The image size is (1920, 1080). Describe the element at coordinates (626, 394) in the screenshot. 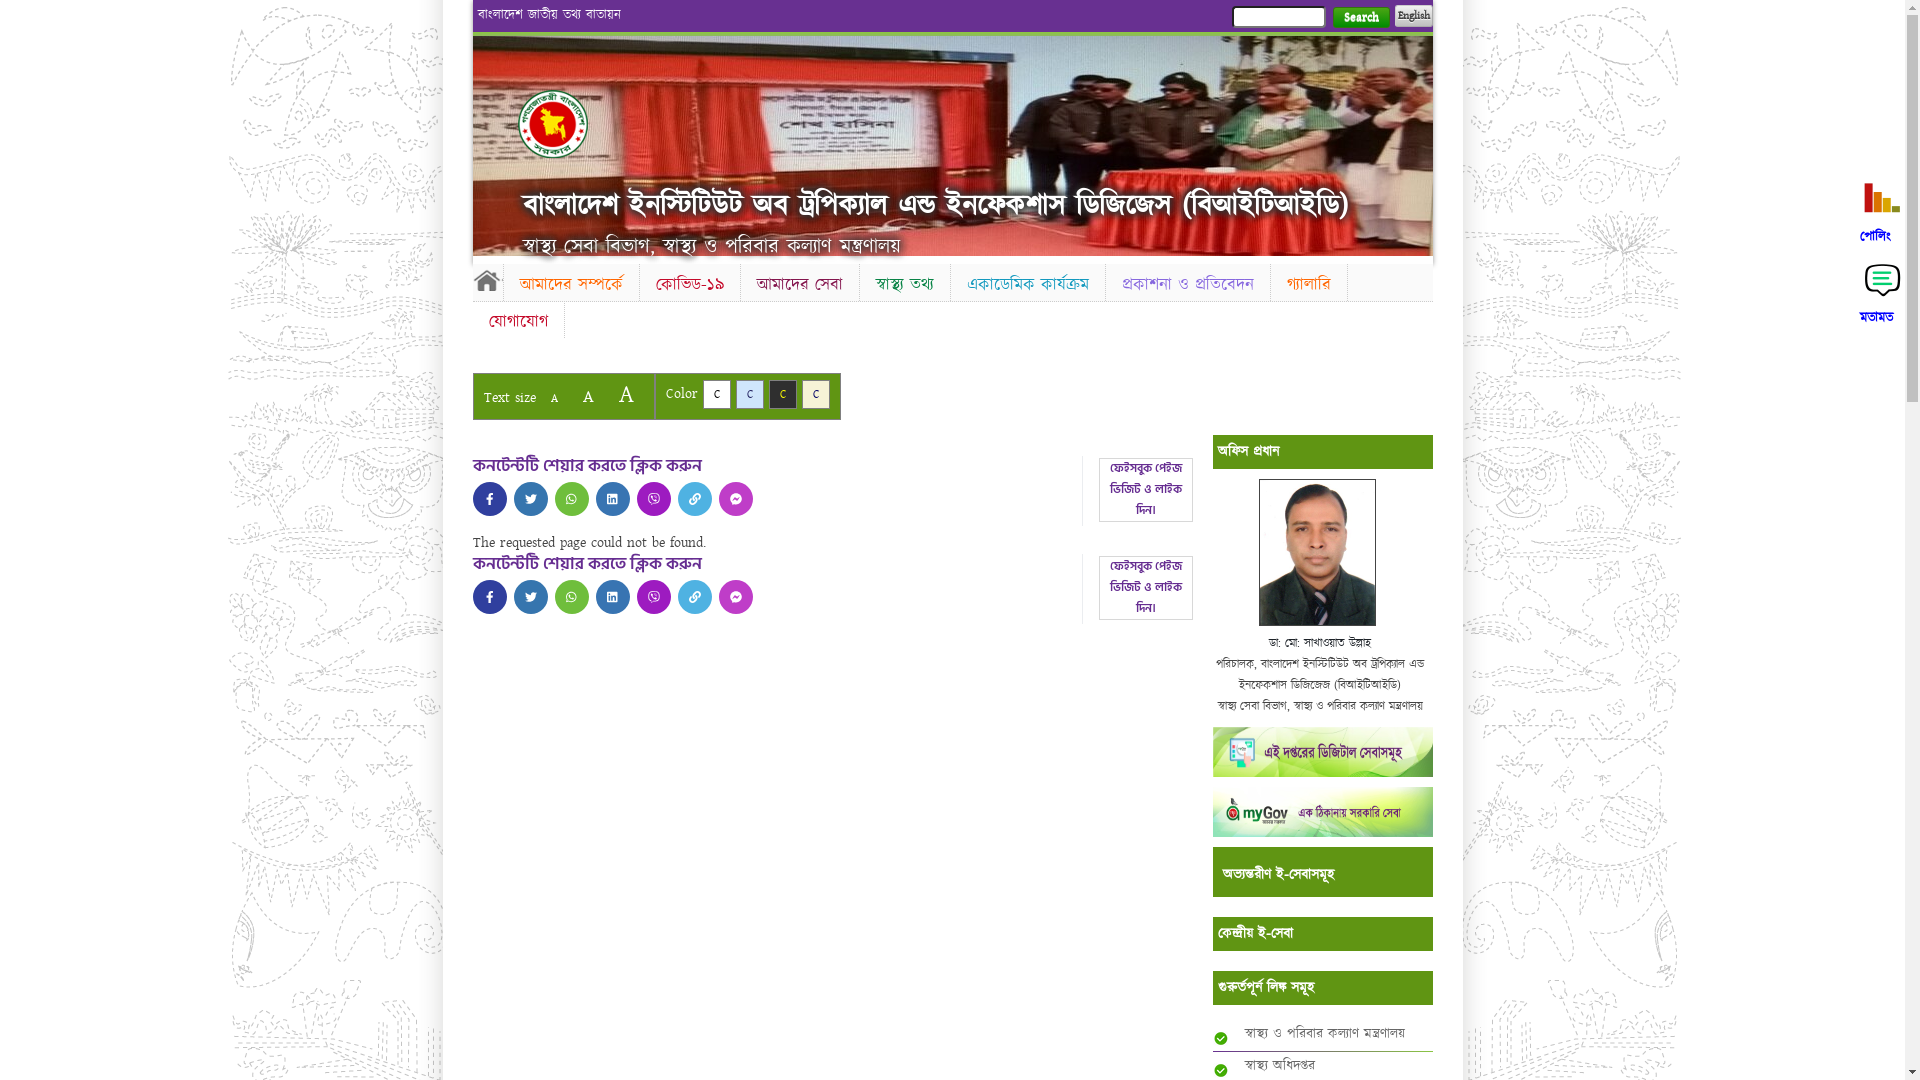

I see `A` at that location.